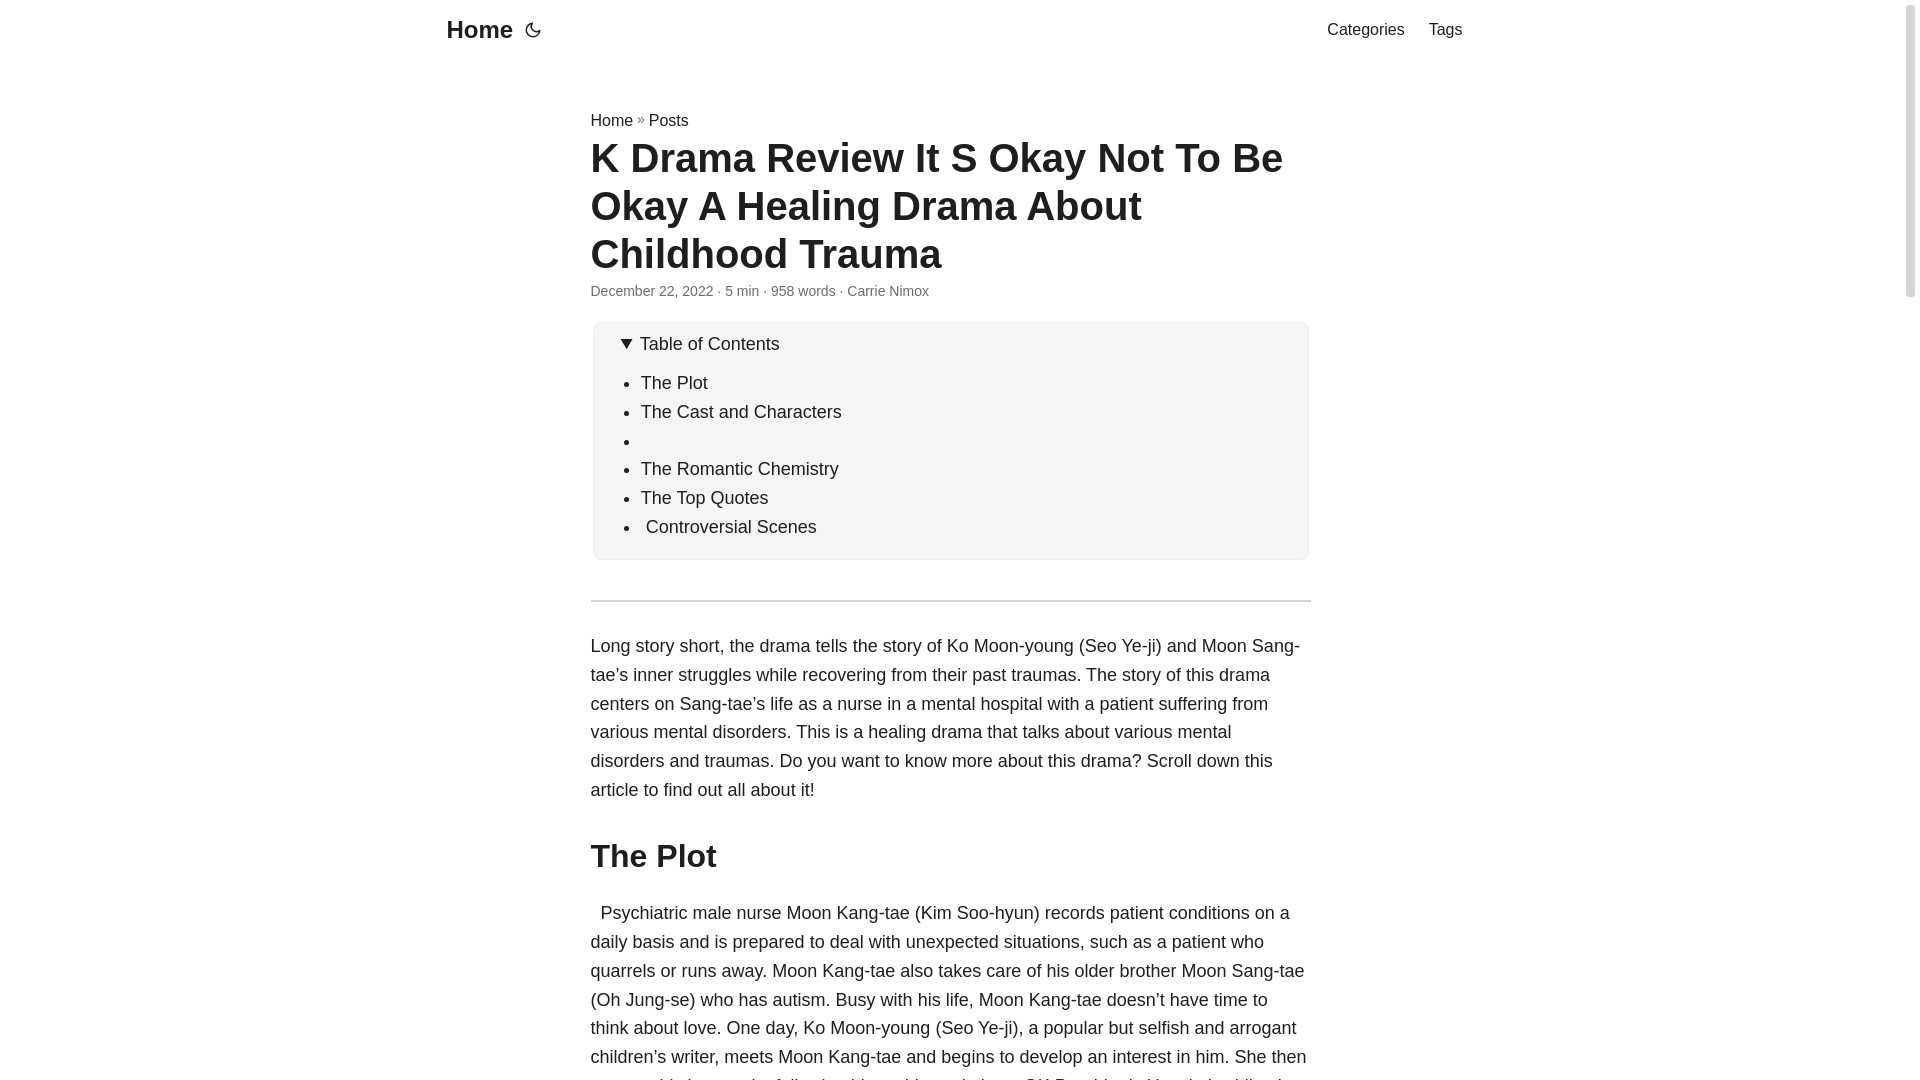 The height and width of the screenshot is (1080, 1920). Describe the element at coordinates (674, 382) in the screenshot. I see `The Plot` at that location.